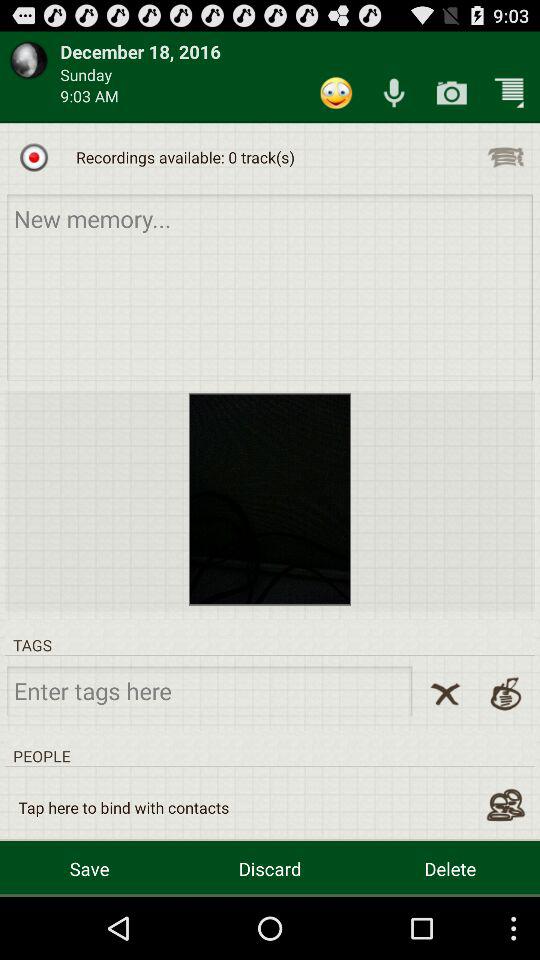 This screenshot has height=960, width=540. I want to click on turn off icon below the people app, so click(124, 808).